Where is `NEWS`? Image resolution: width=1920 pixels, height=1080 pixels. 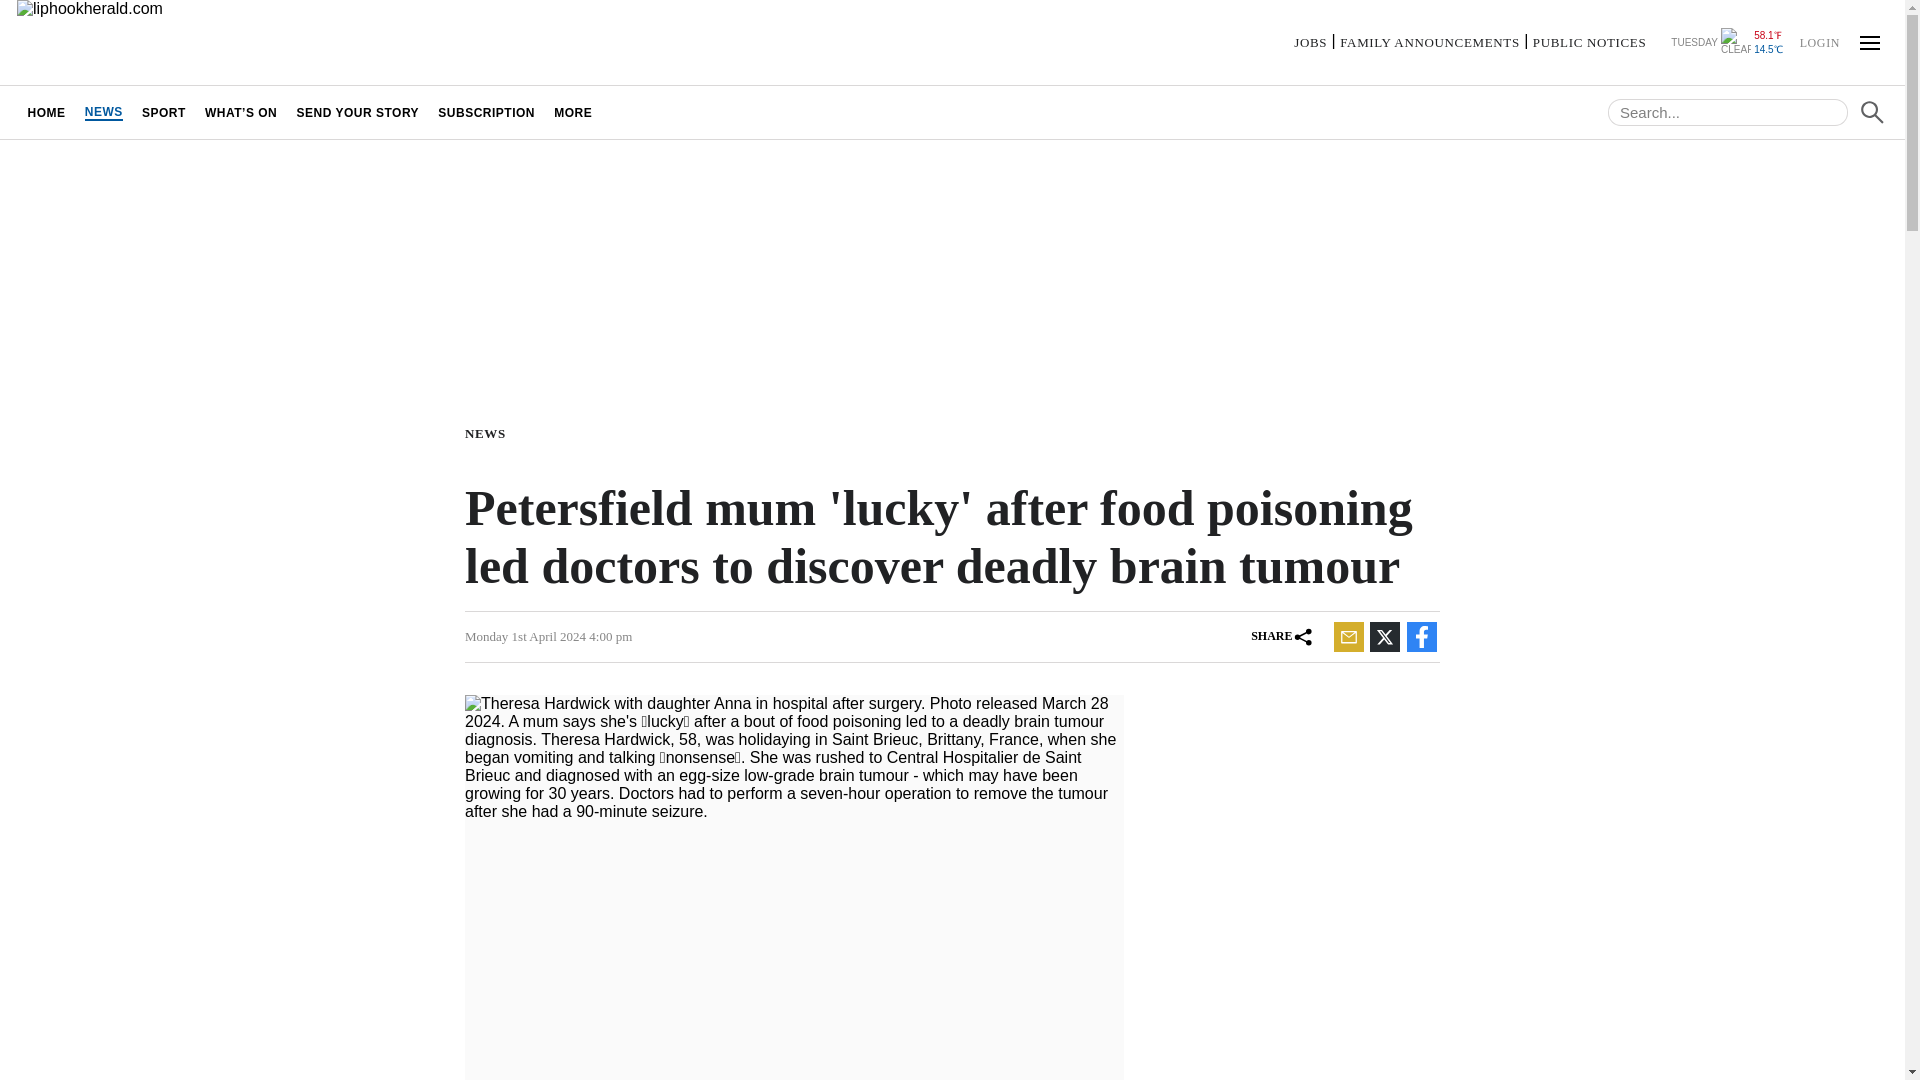
NEWS is located at coordinates (103, 112).